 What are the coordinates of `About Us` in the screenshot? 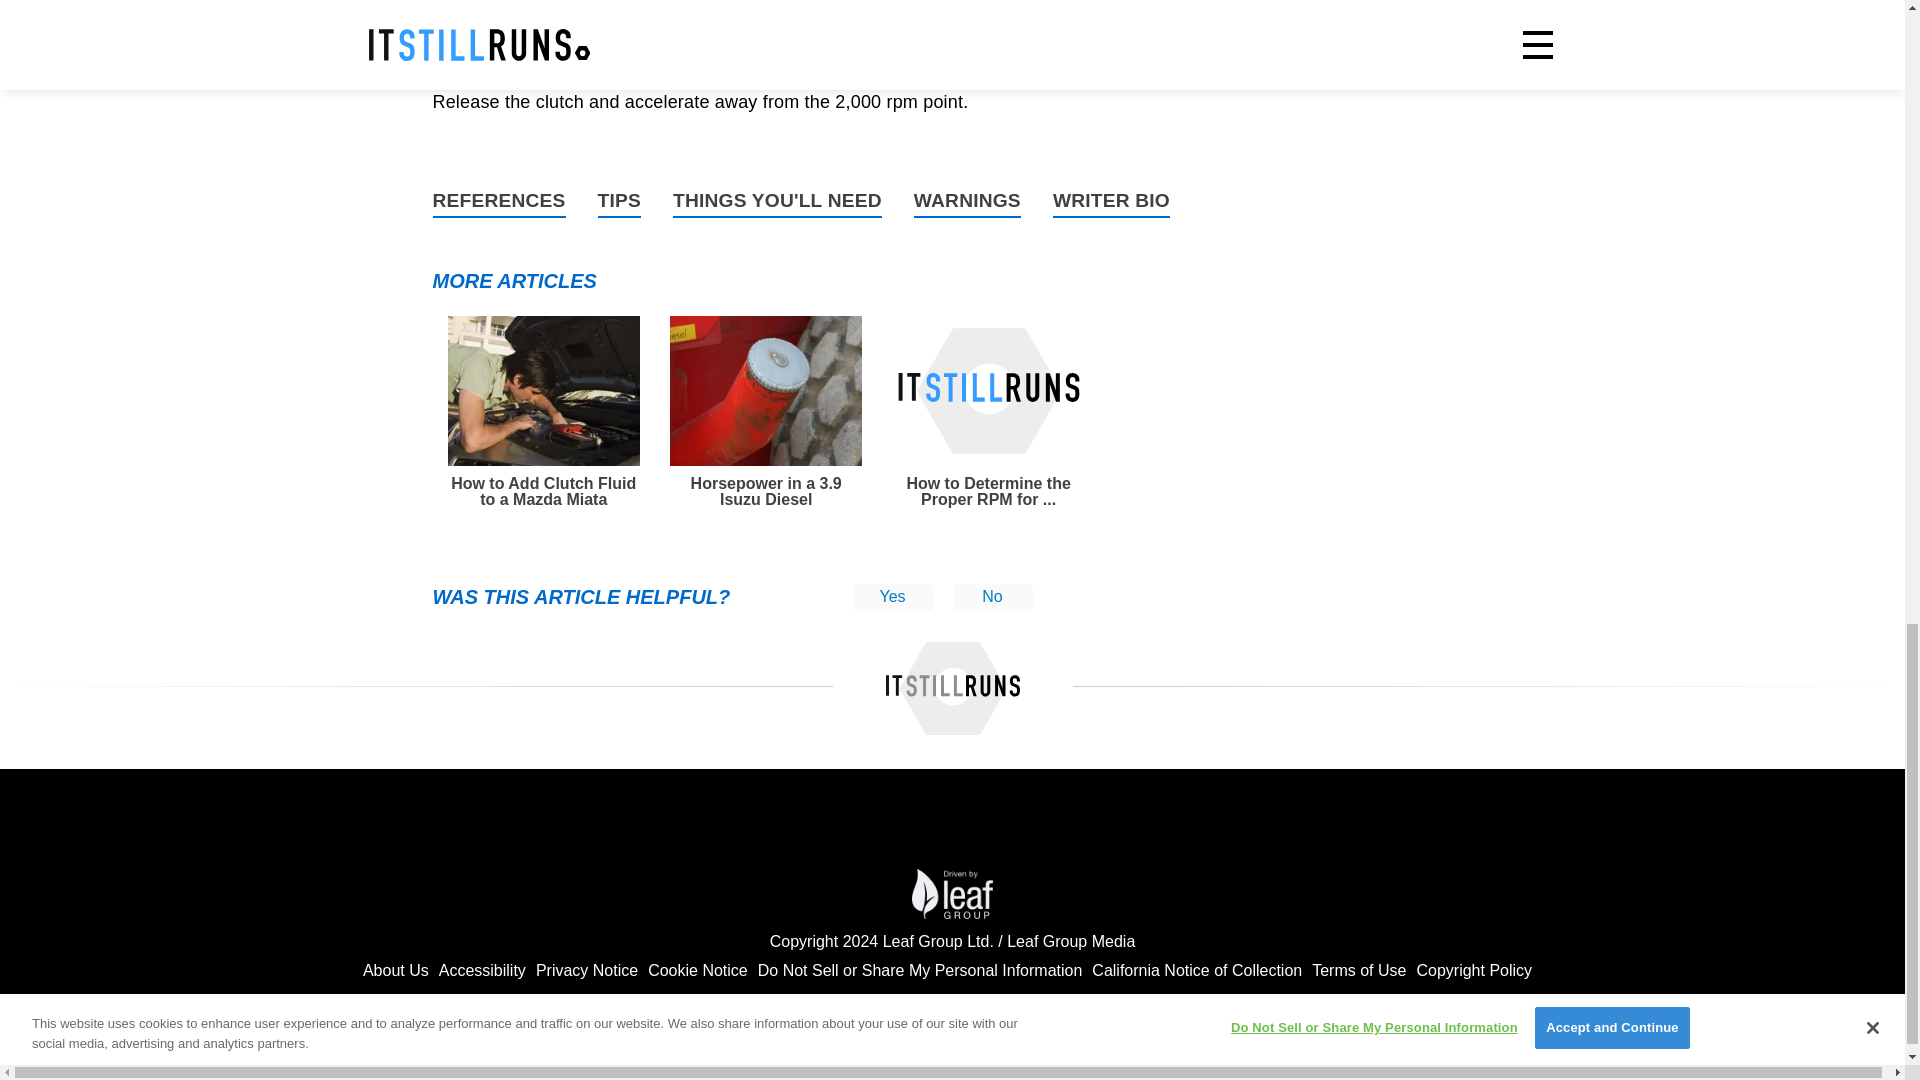 It's located at (395, 970).